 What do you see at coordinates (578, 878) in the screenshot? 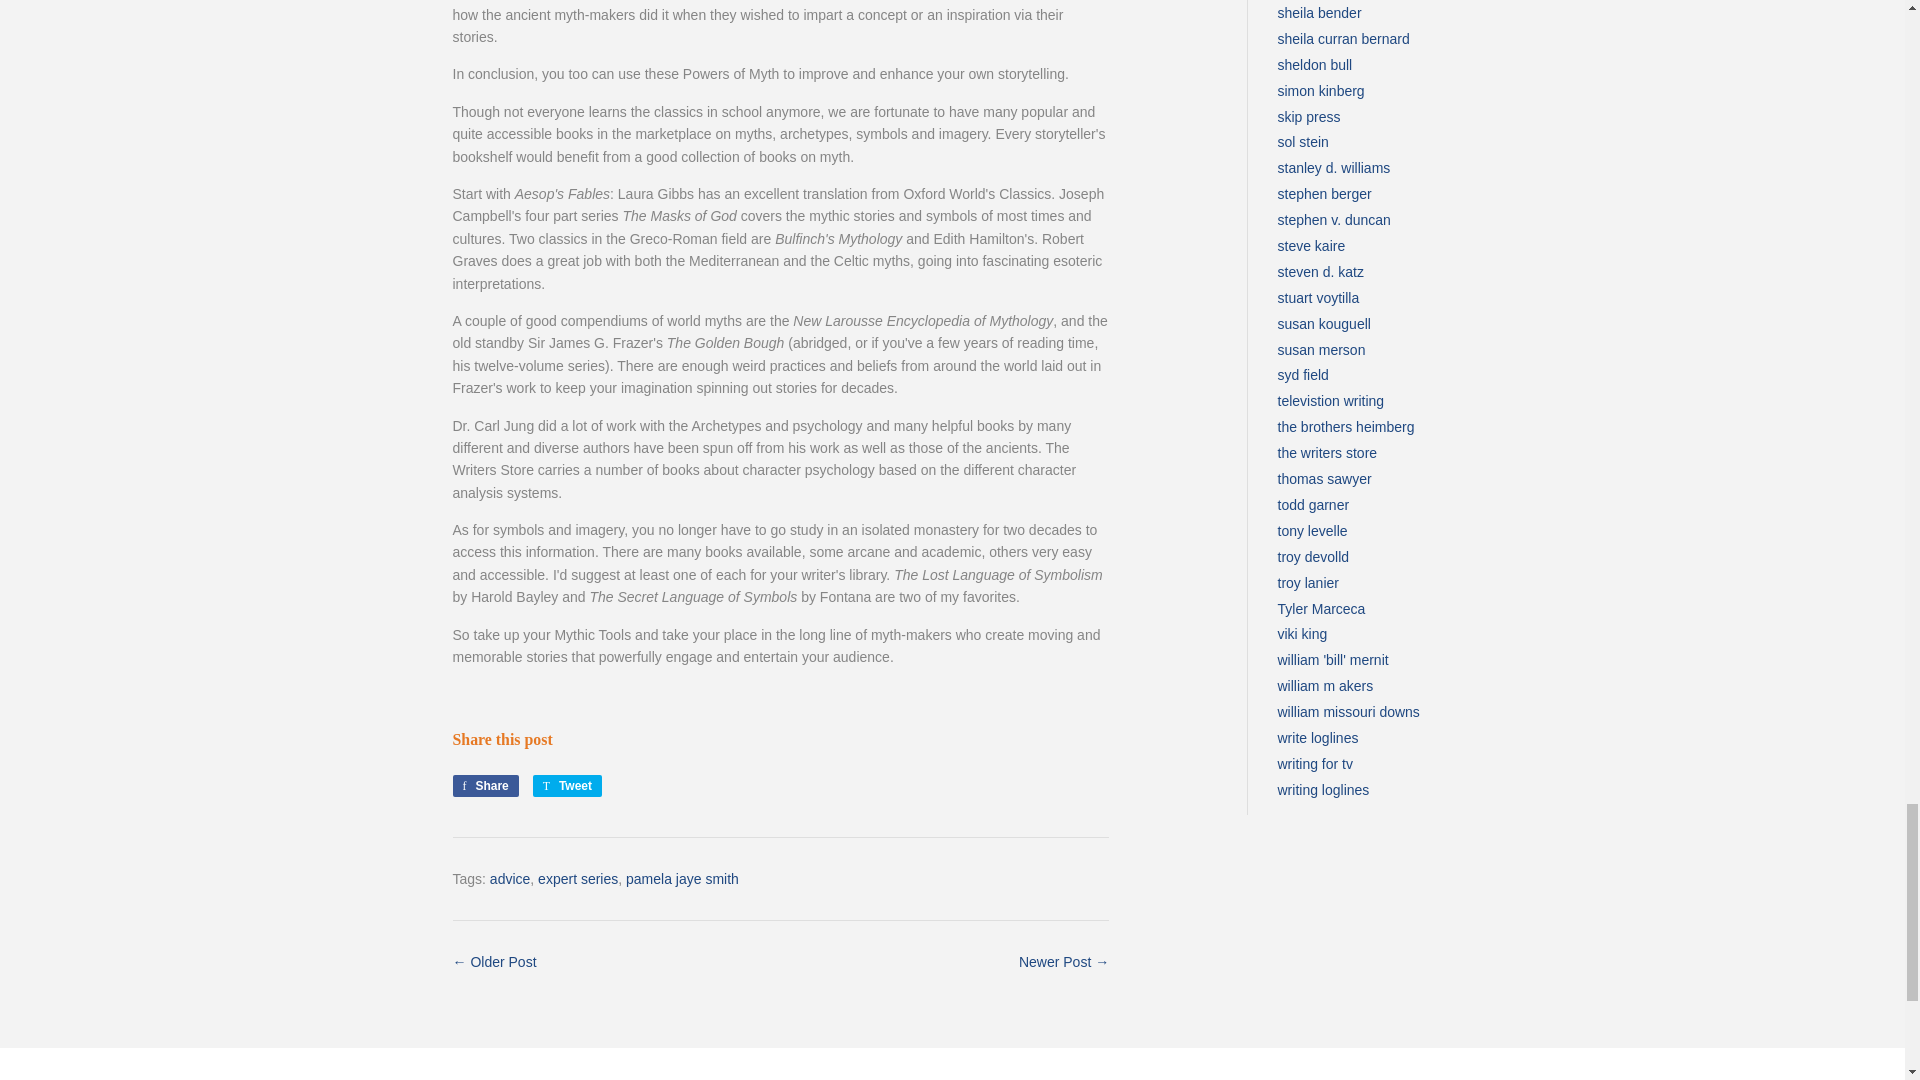
I see `expert series` at bounding box center [578, 878].